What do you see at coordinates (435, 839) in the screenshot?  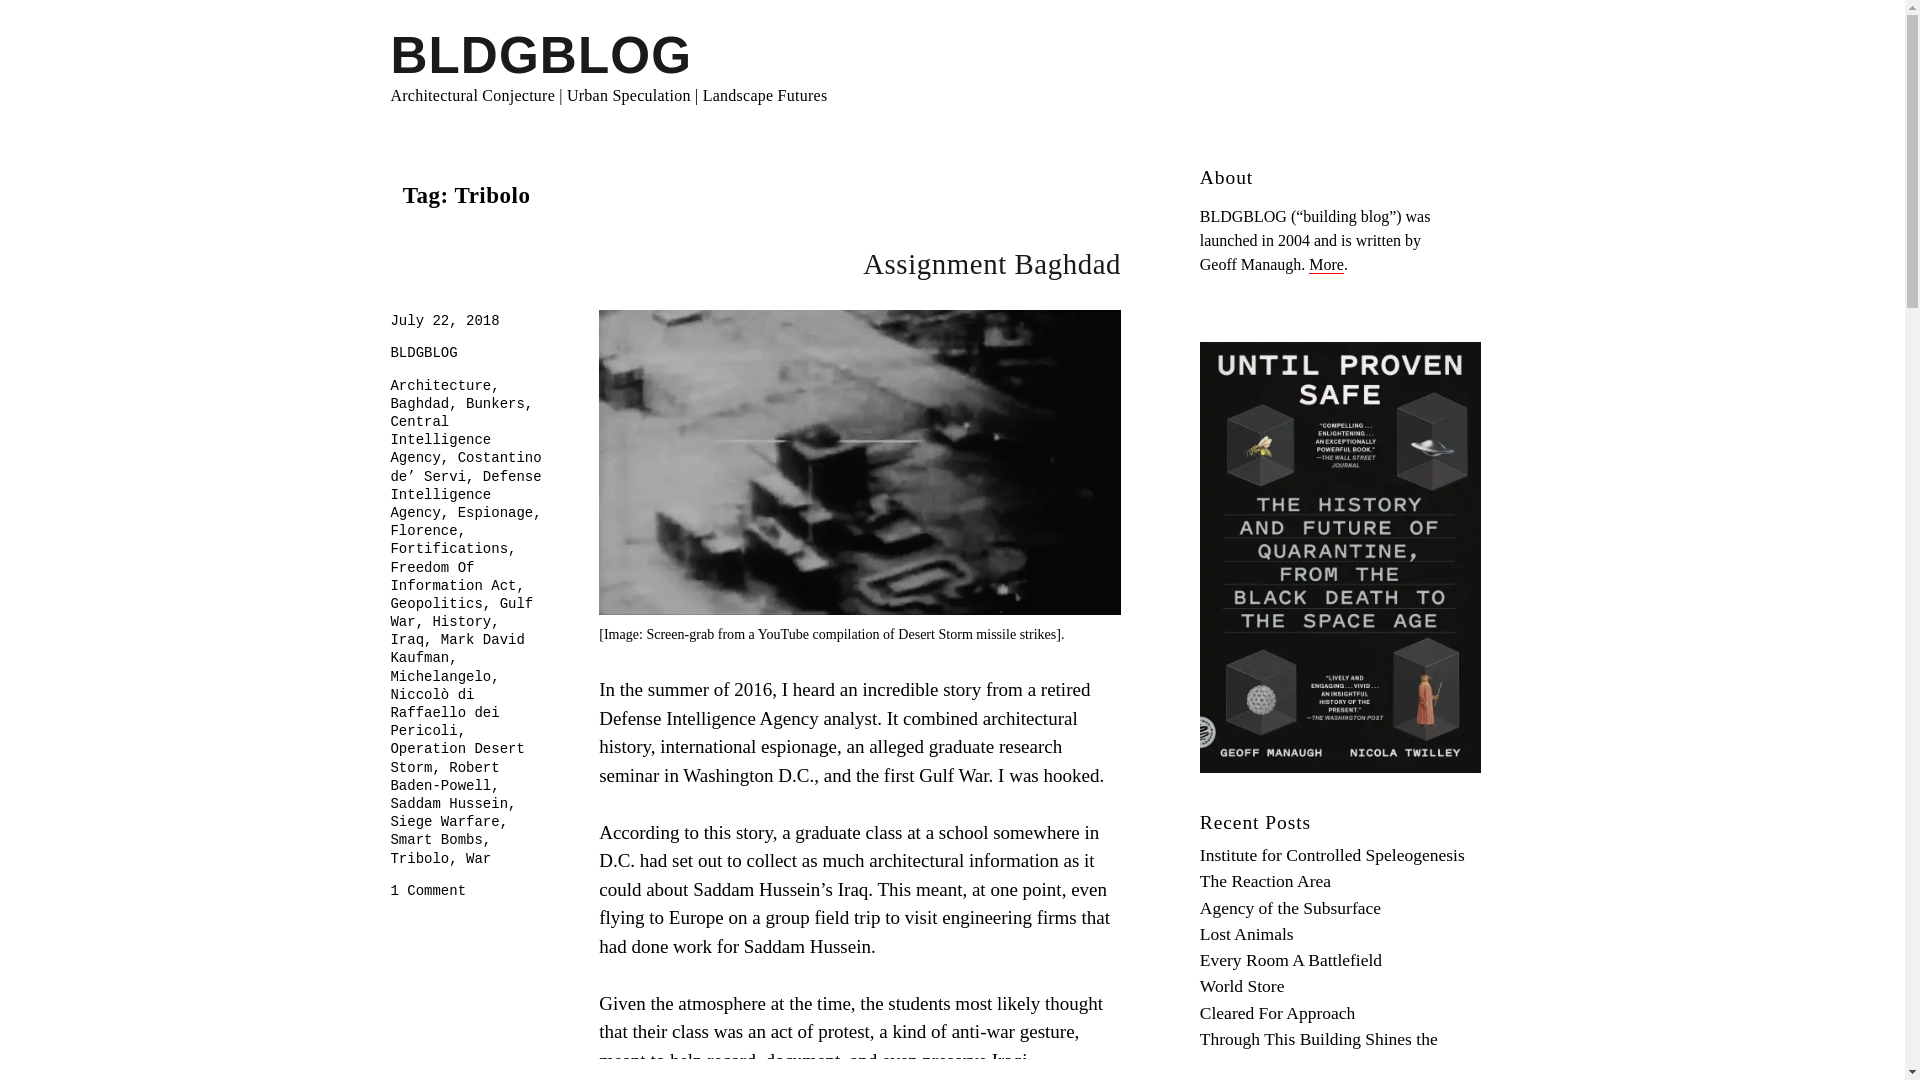 I see `Smart Bombs` at bounding box center [435, 839].